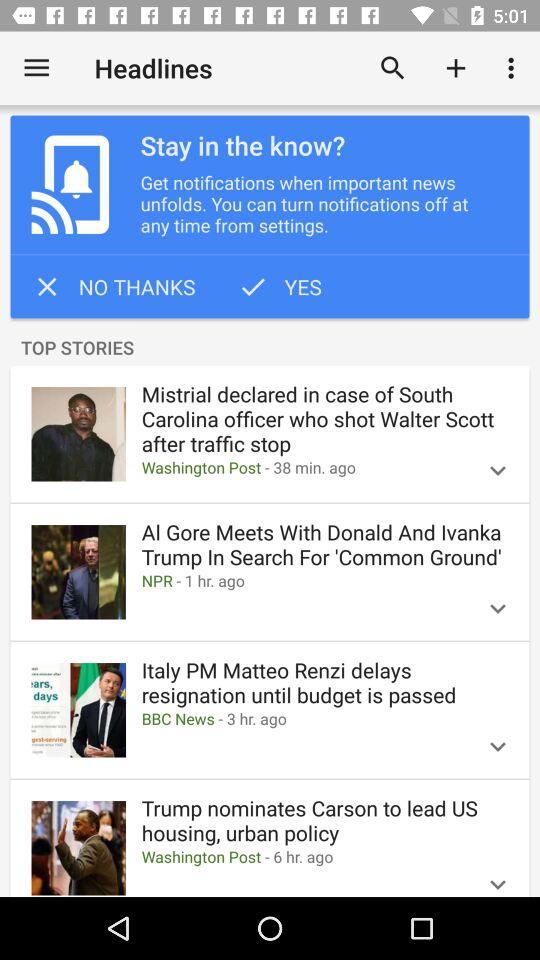  Describe the element at coordinates (324, 419) in the screenshot. I see `tap item below top stories item` at that location.